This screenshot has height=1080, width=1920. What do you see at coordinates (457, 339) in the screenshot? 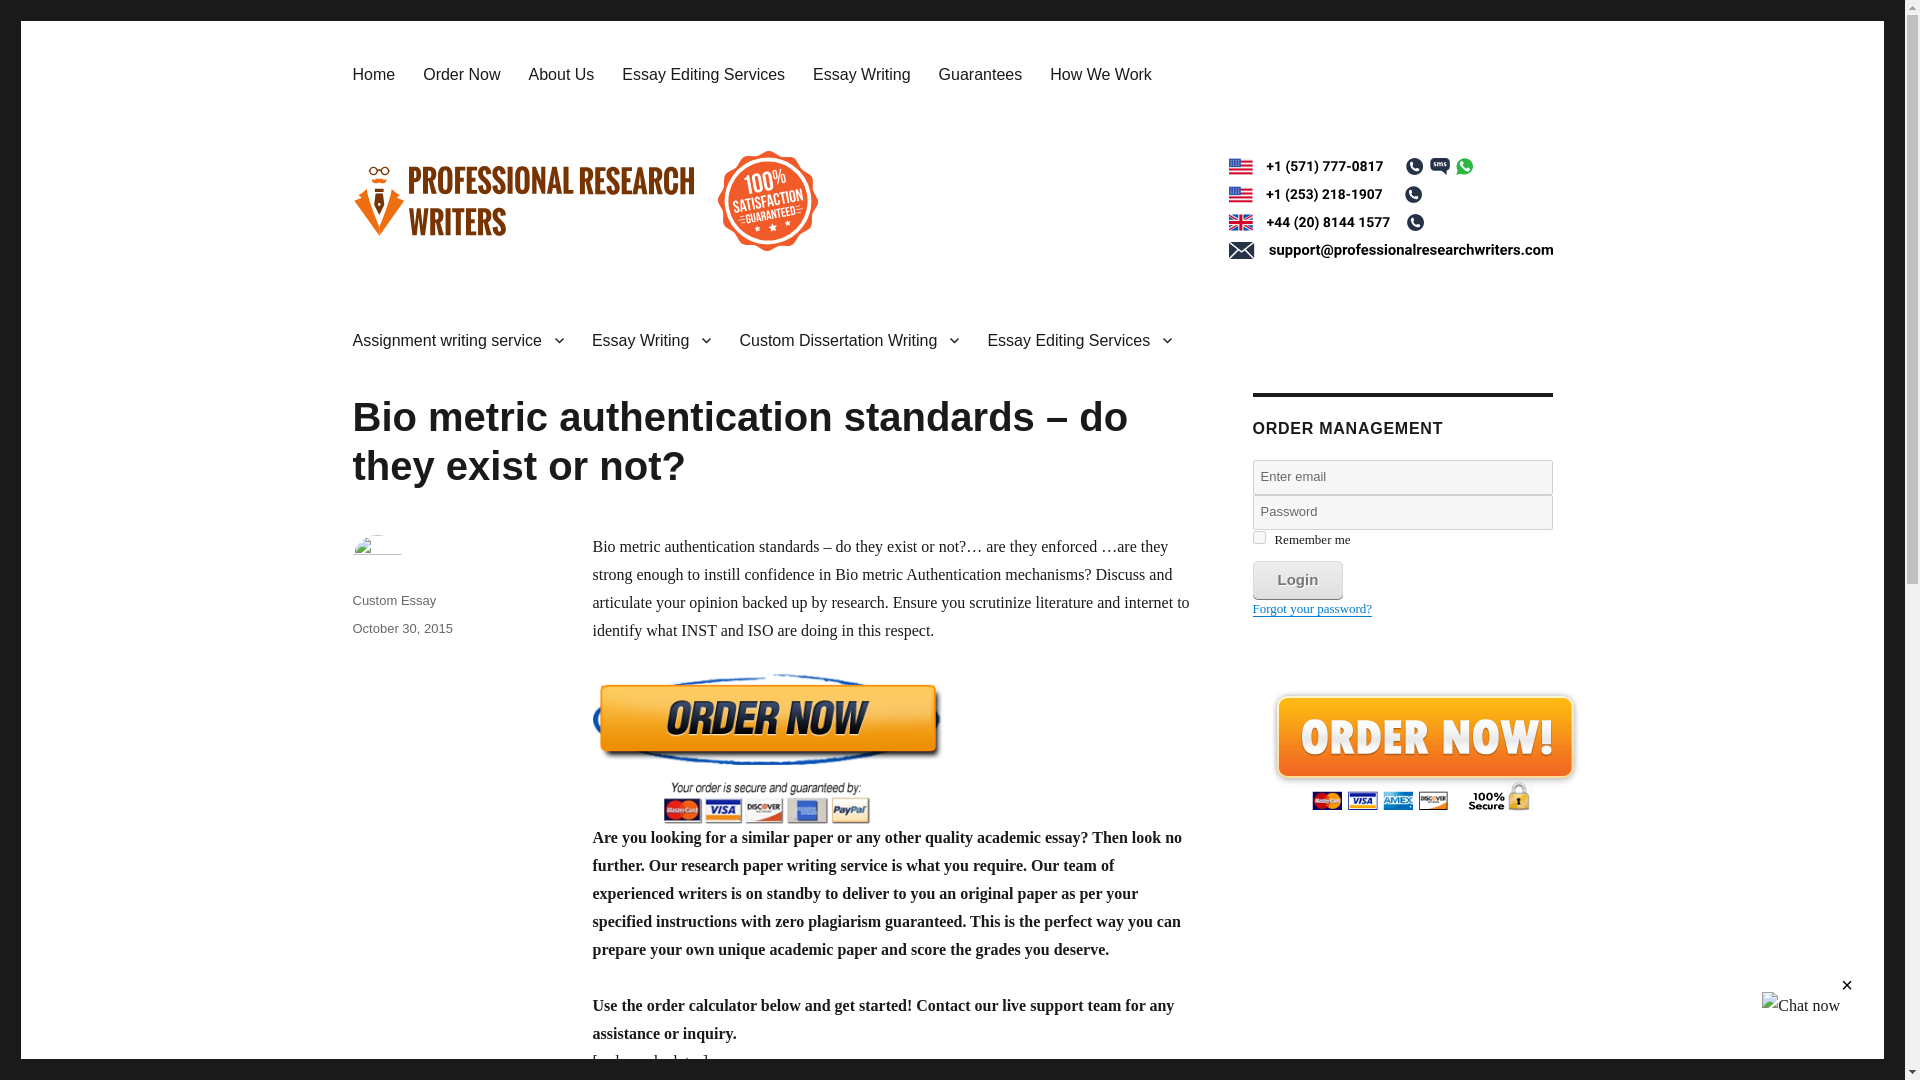
I see `Assignment writing service` at bounding box center [457, 339].